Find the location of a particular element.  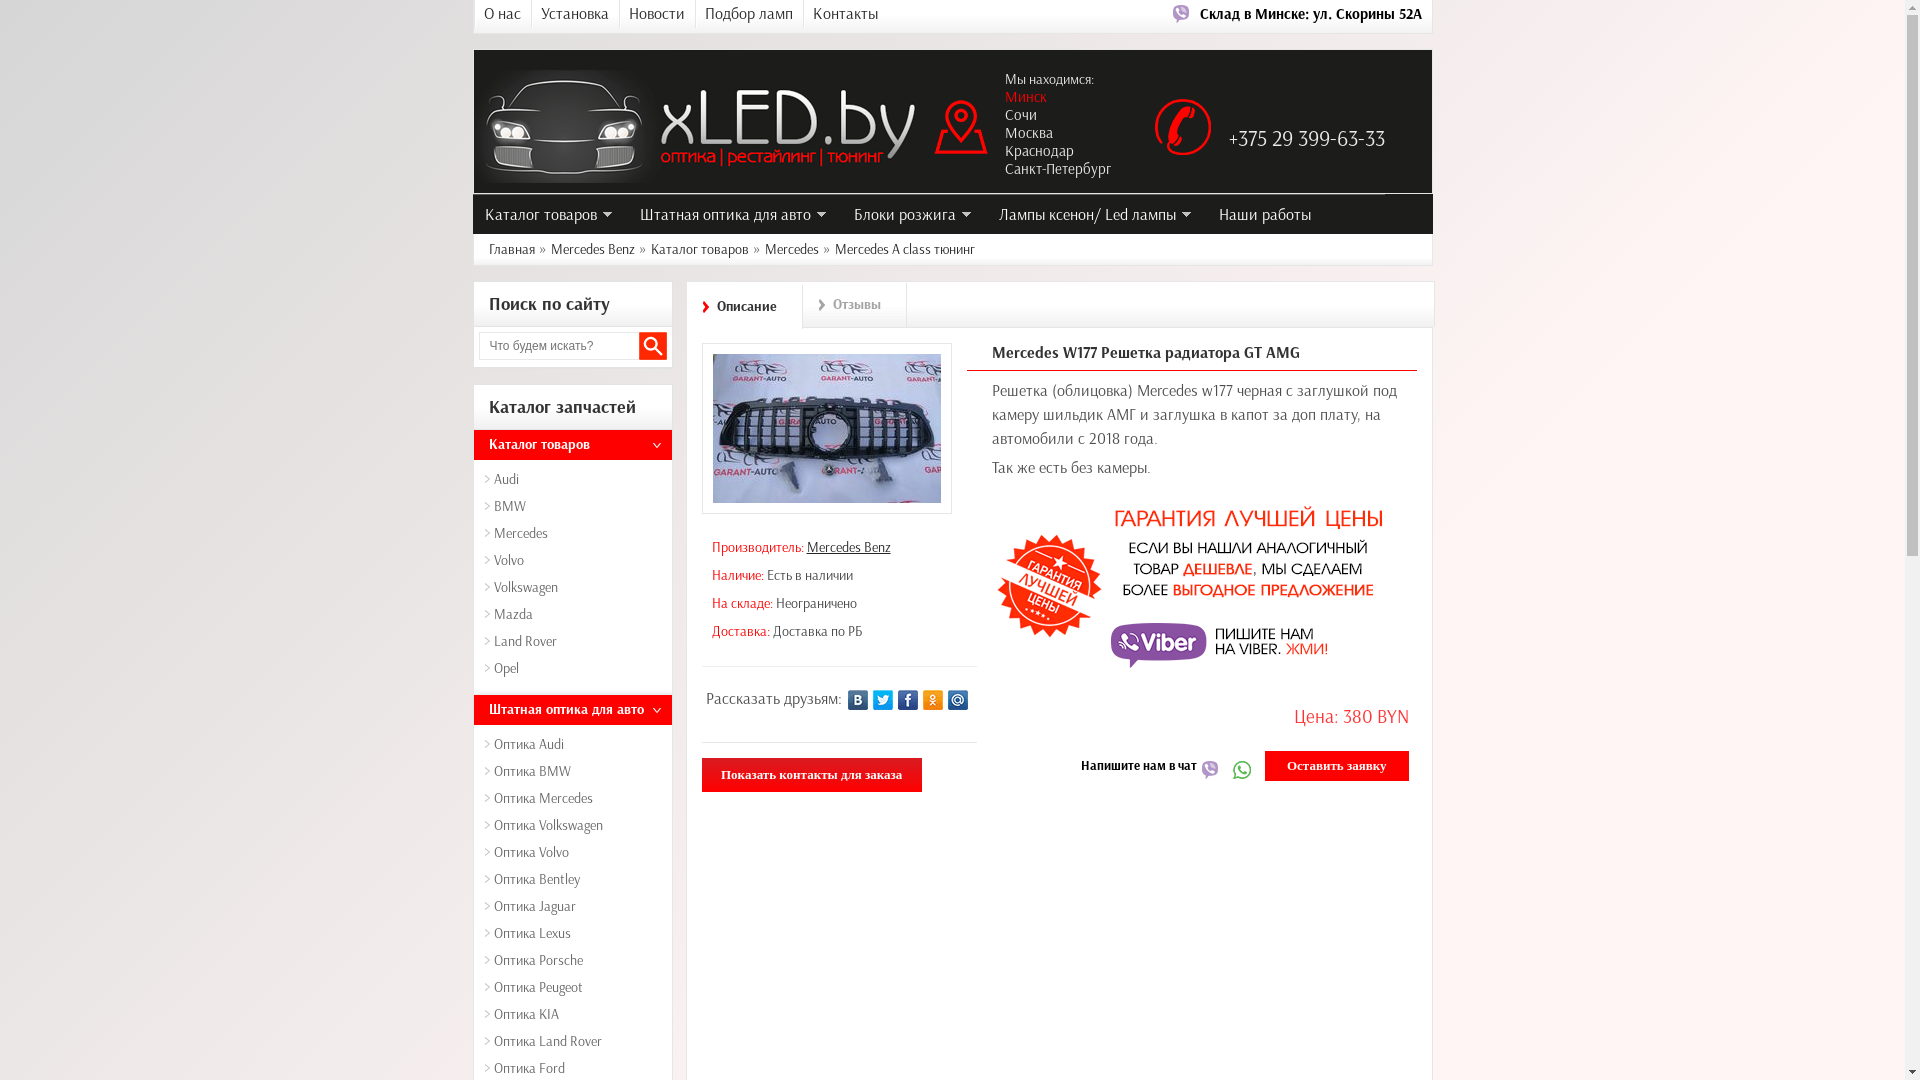

Volkswagen is located at coordinates (576, 590).